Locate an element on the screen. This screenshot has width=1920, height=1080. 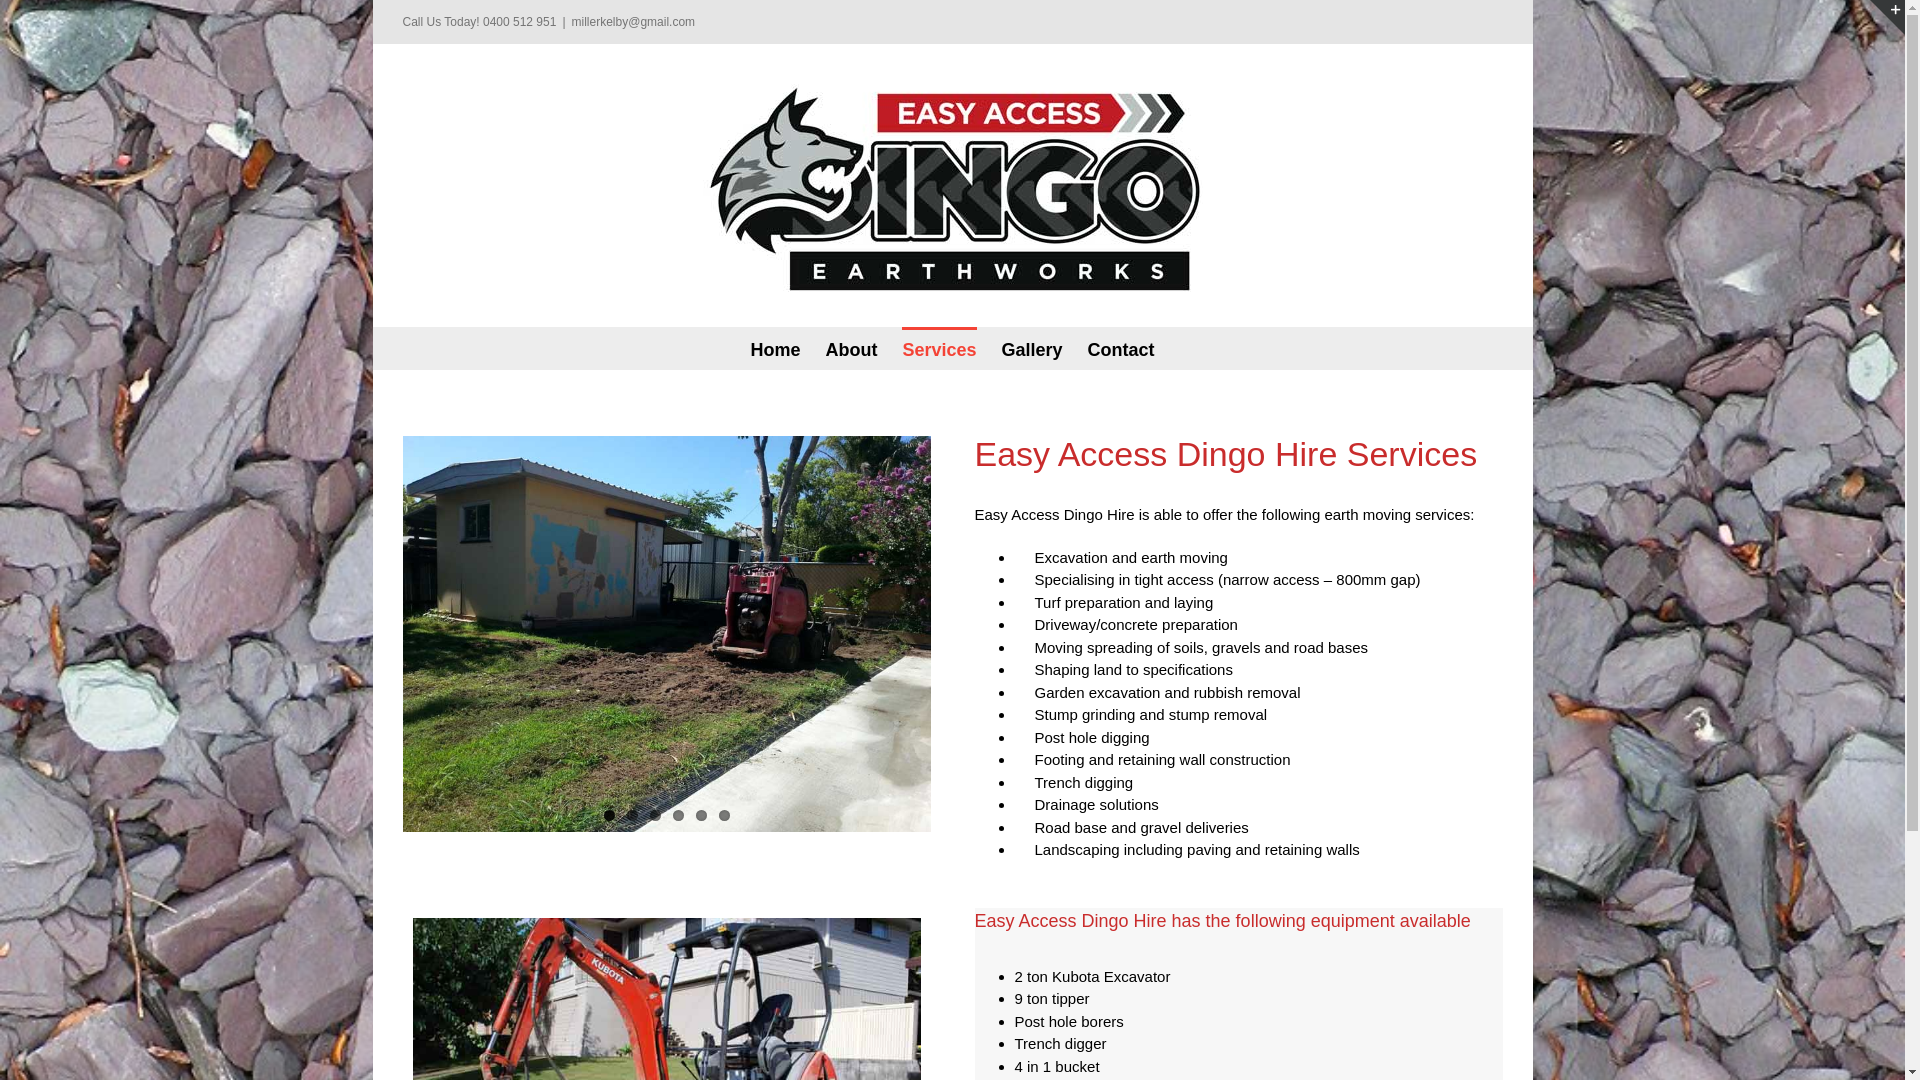
Home is located at coordinates (775, 348).